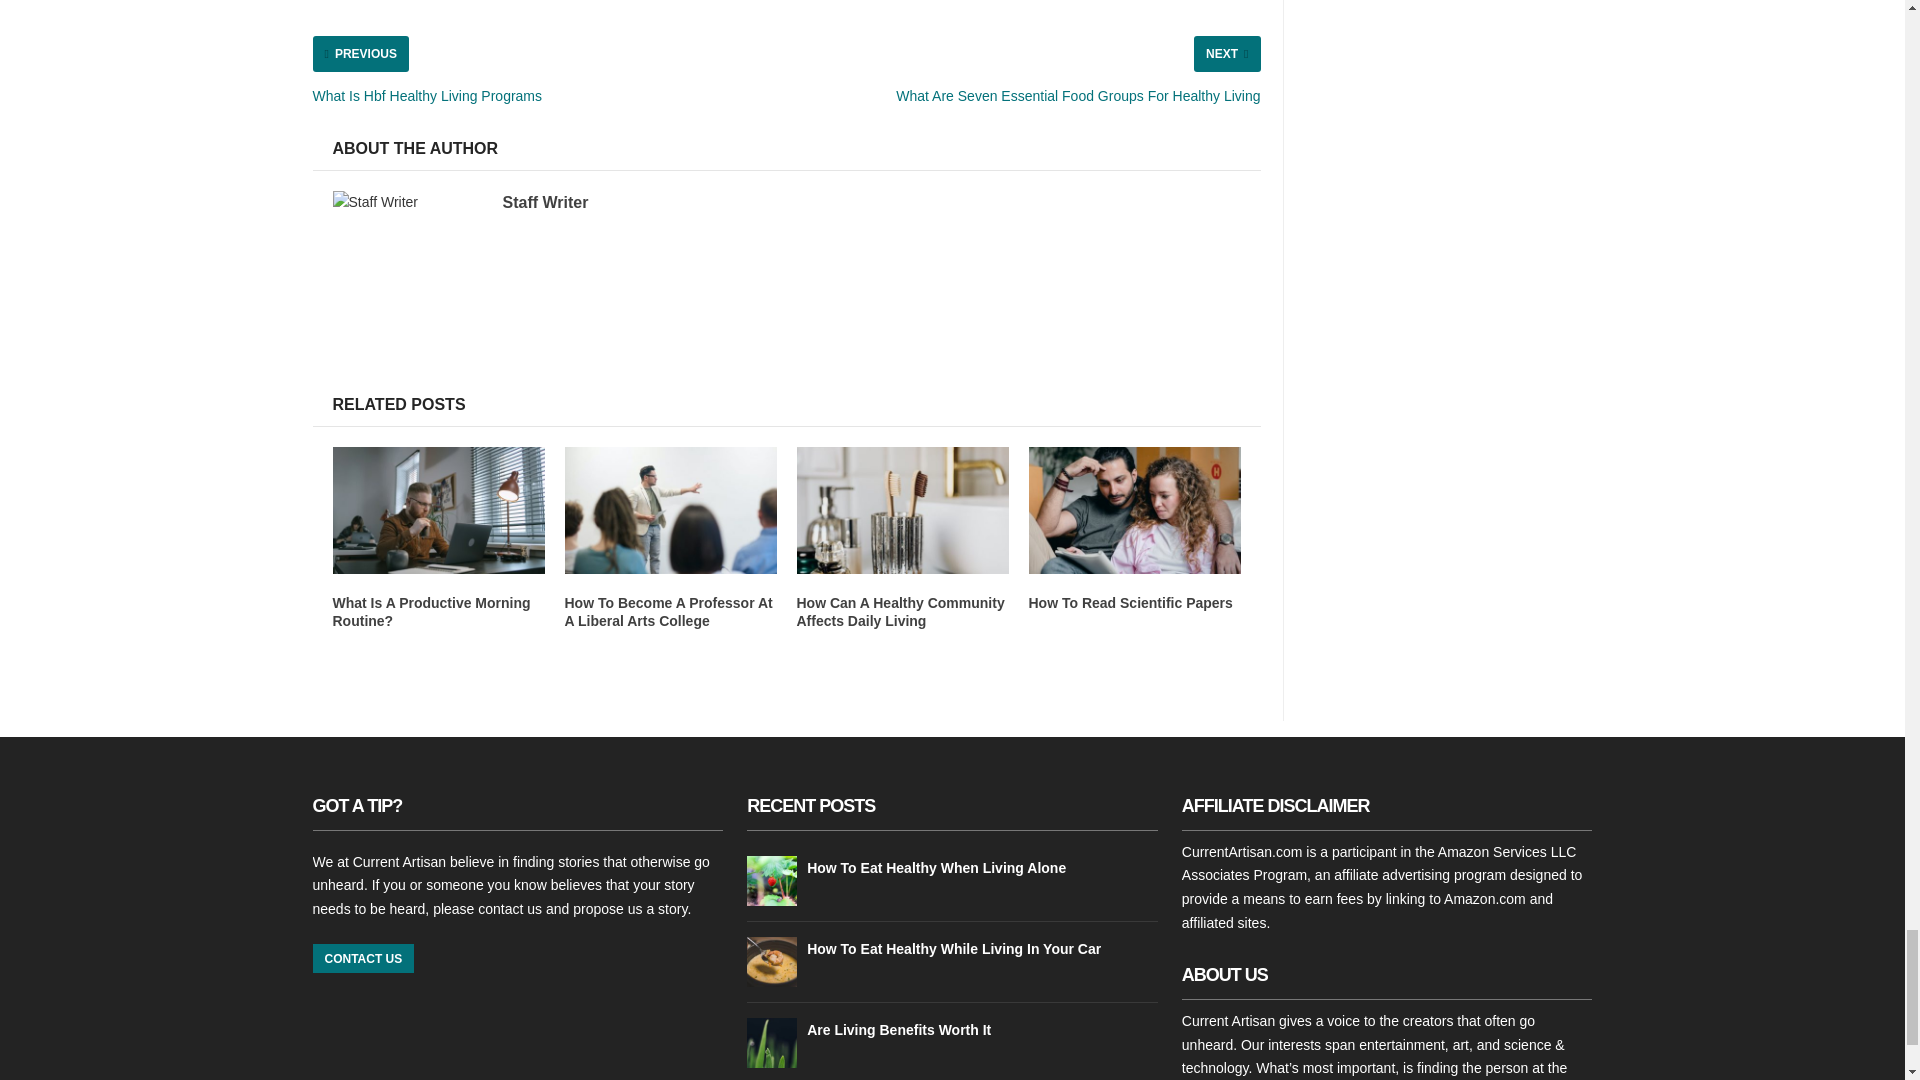 This screenshot has height=1080, width=1920. Describe the element at coordinates (544, 202) in the screenshot. I see `Staff Writer` at that location.